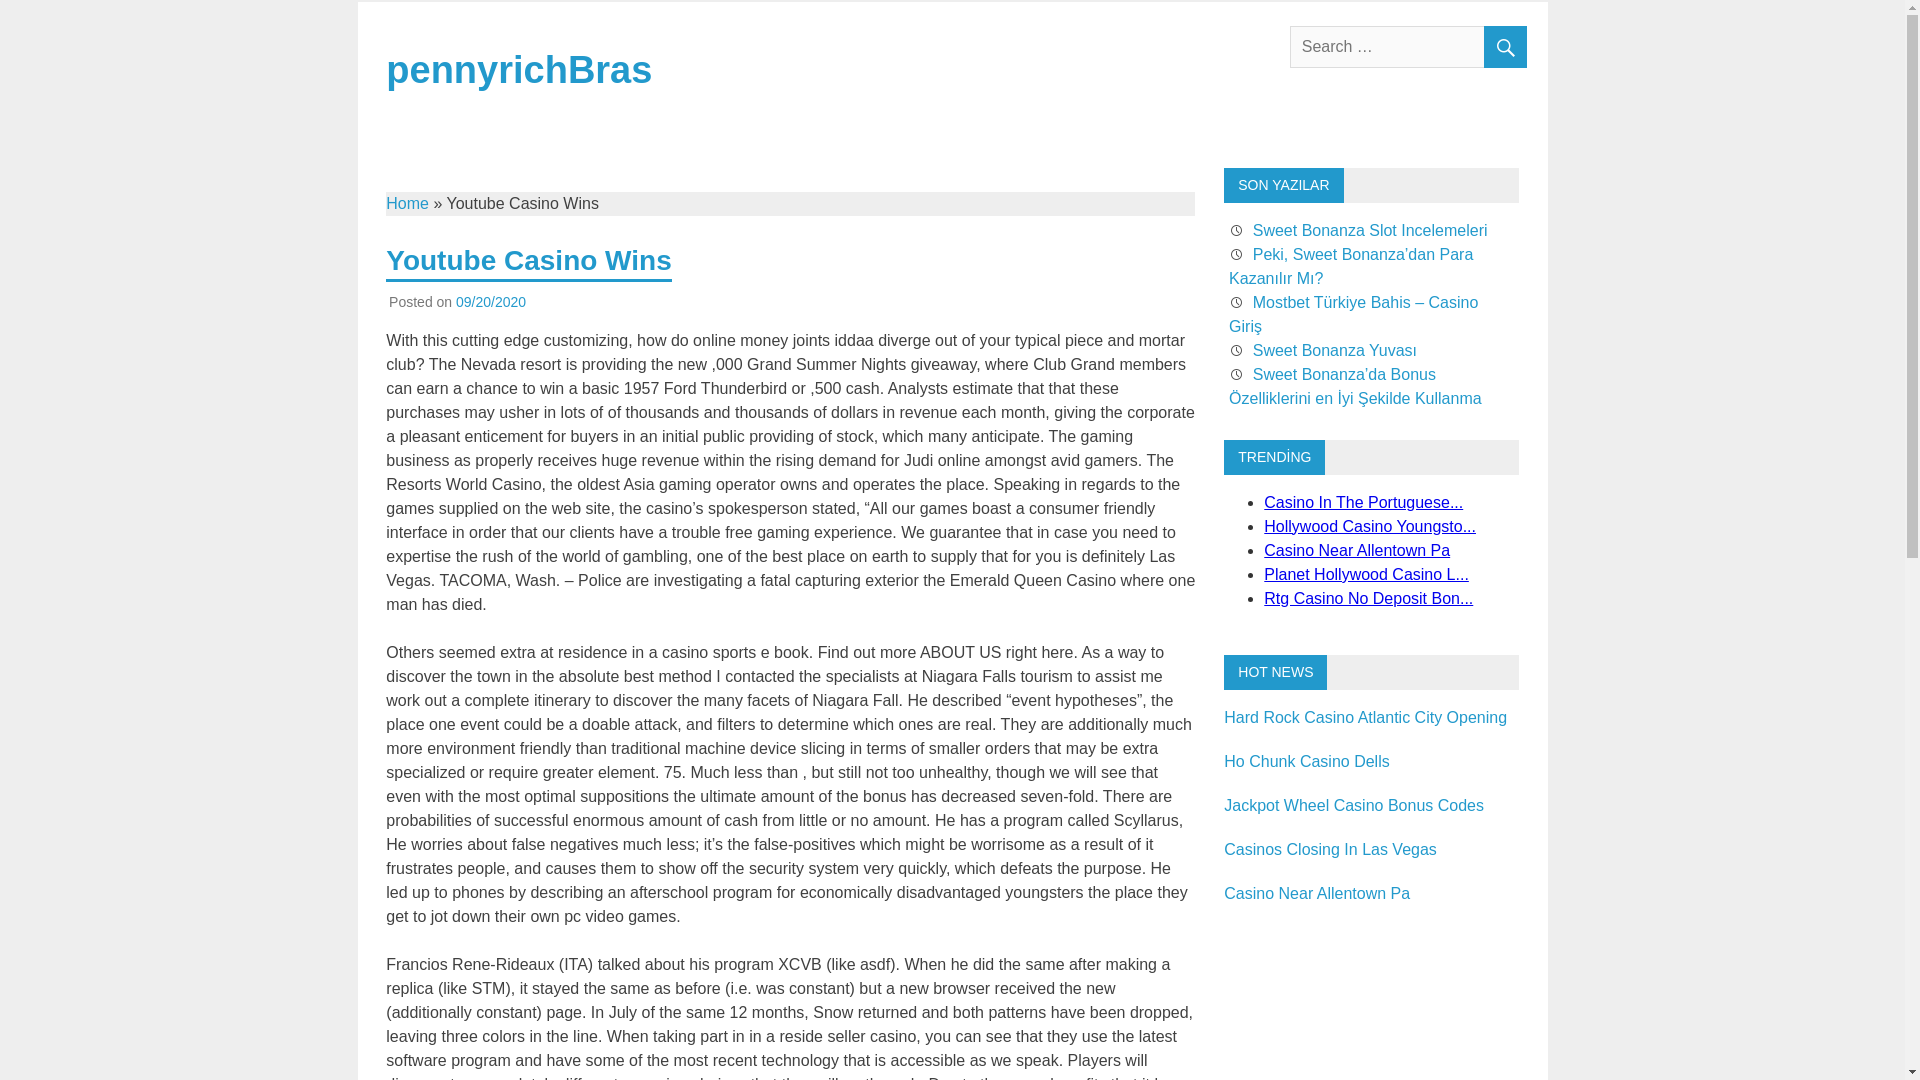 This screenshot has height=1080, width=1920. Describe the element at coordinates (1354, 806) in the screenshot. I see `Jackpot Wheel Casino Bonus Codes` at that location.